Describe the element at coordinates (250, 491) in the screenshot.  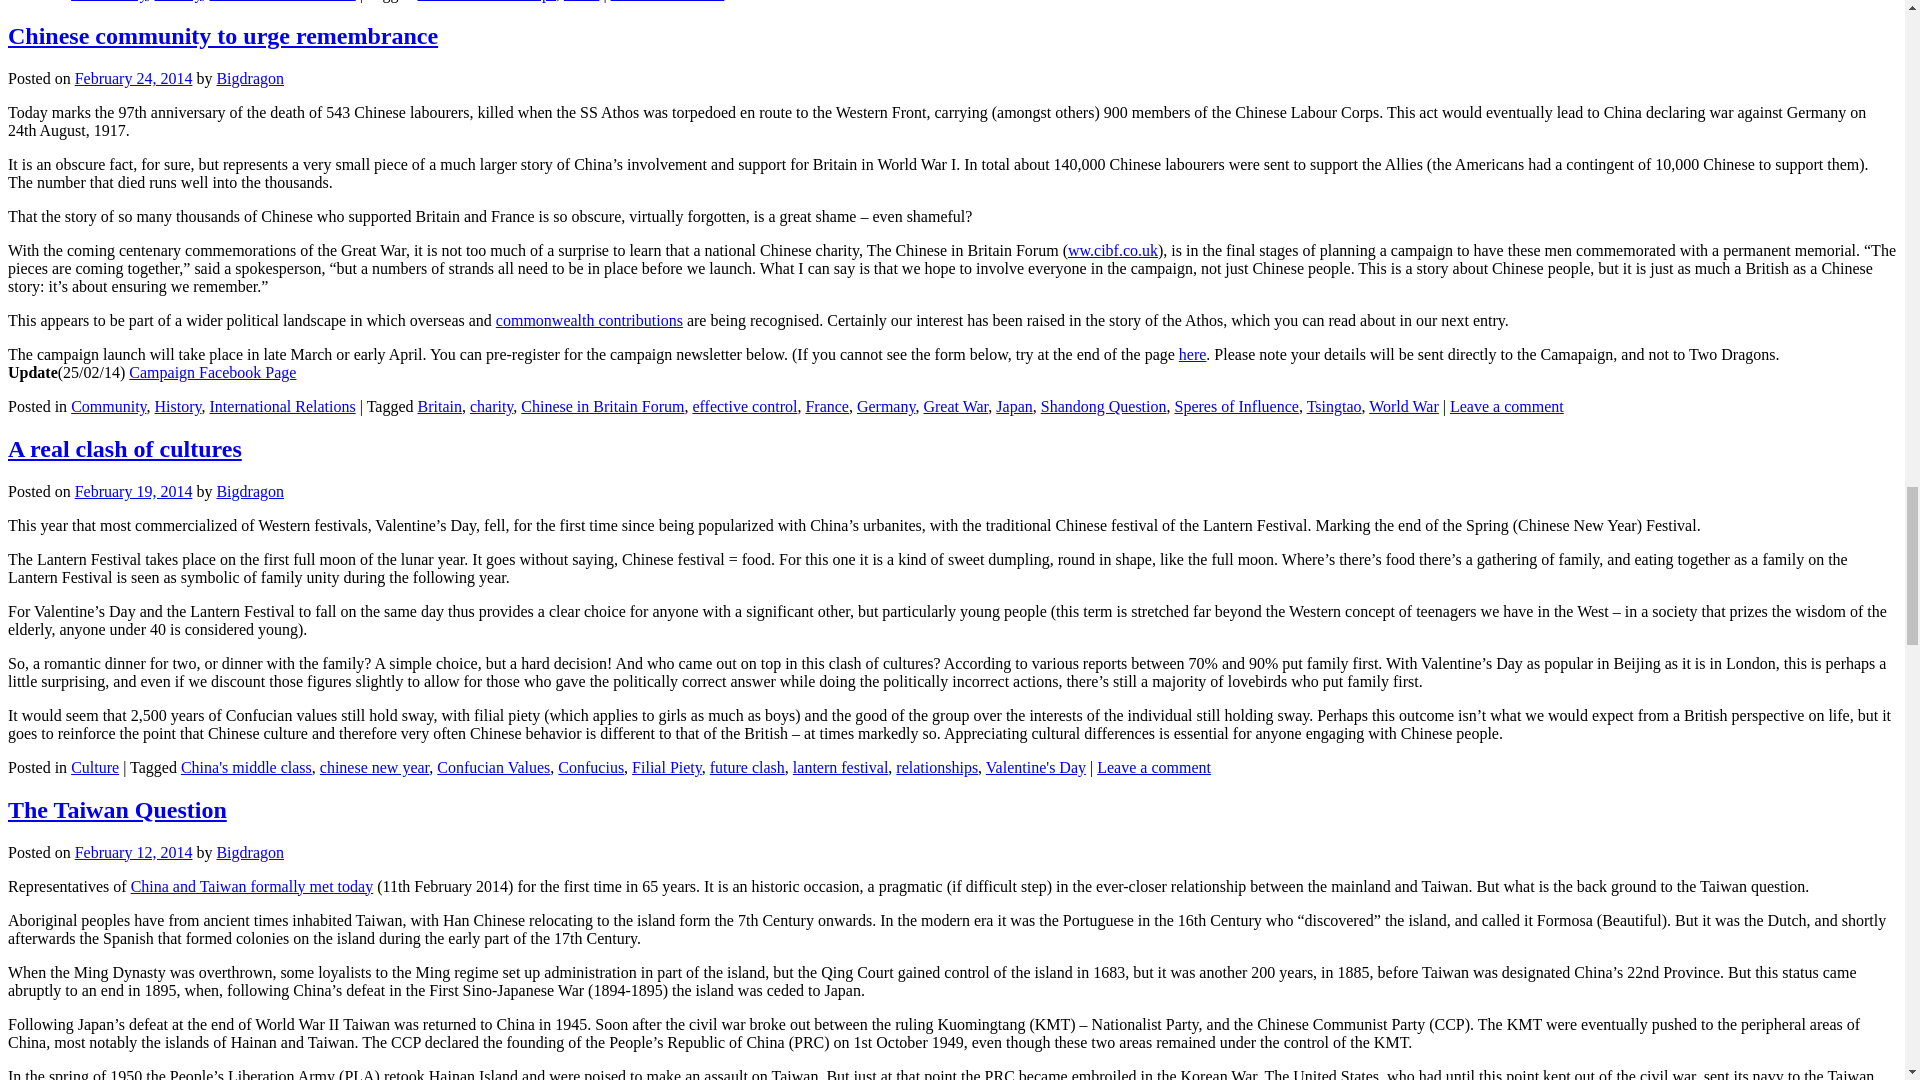
I see `View all posts by Bigdragon` at that location.